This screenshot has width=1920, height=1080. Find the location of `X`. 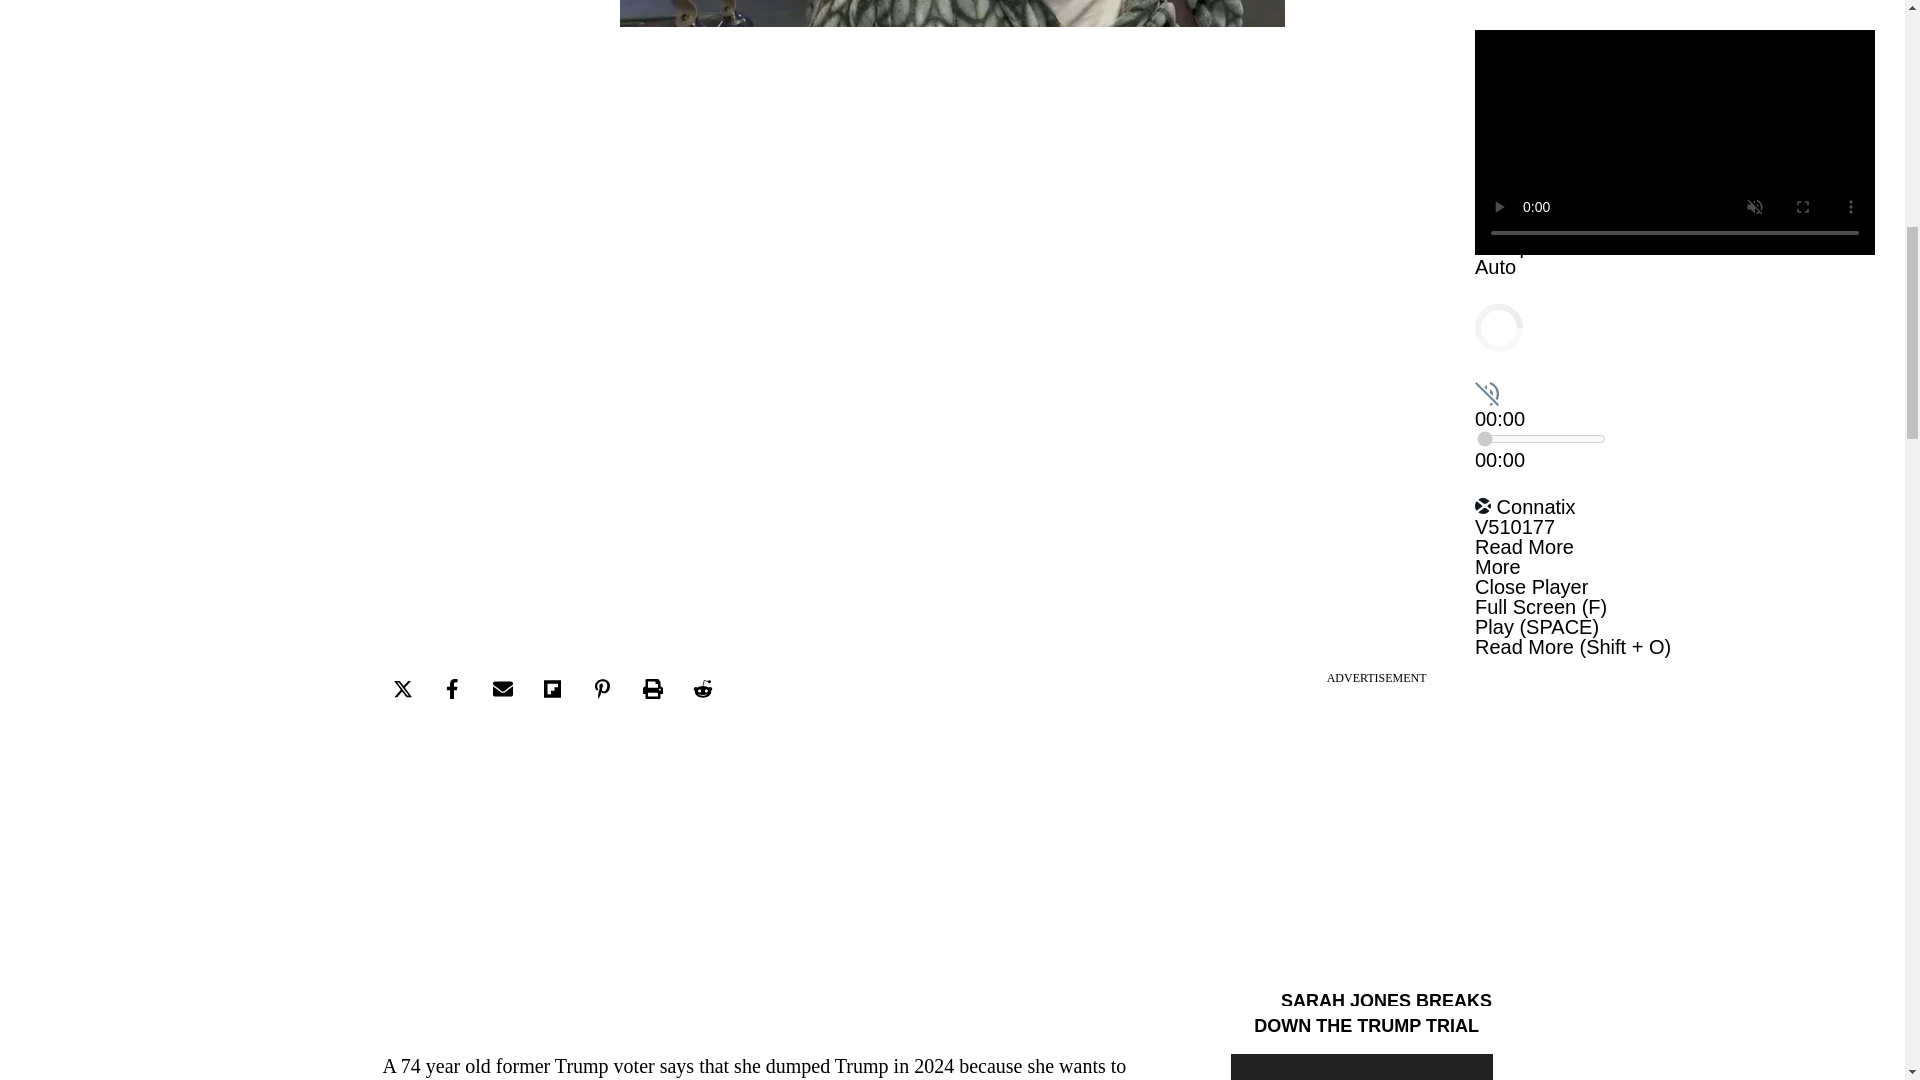

X is located at coordinates (1892, 1002).